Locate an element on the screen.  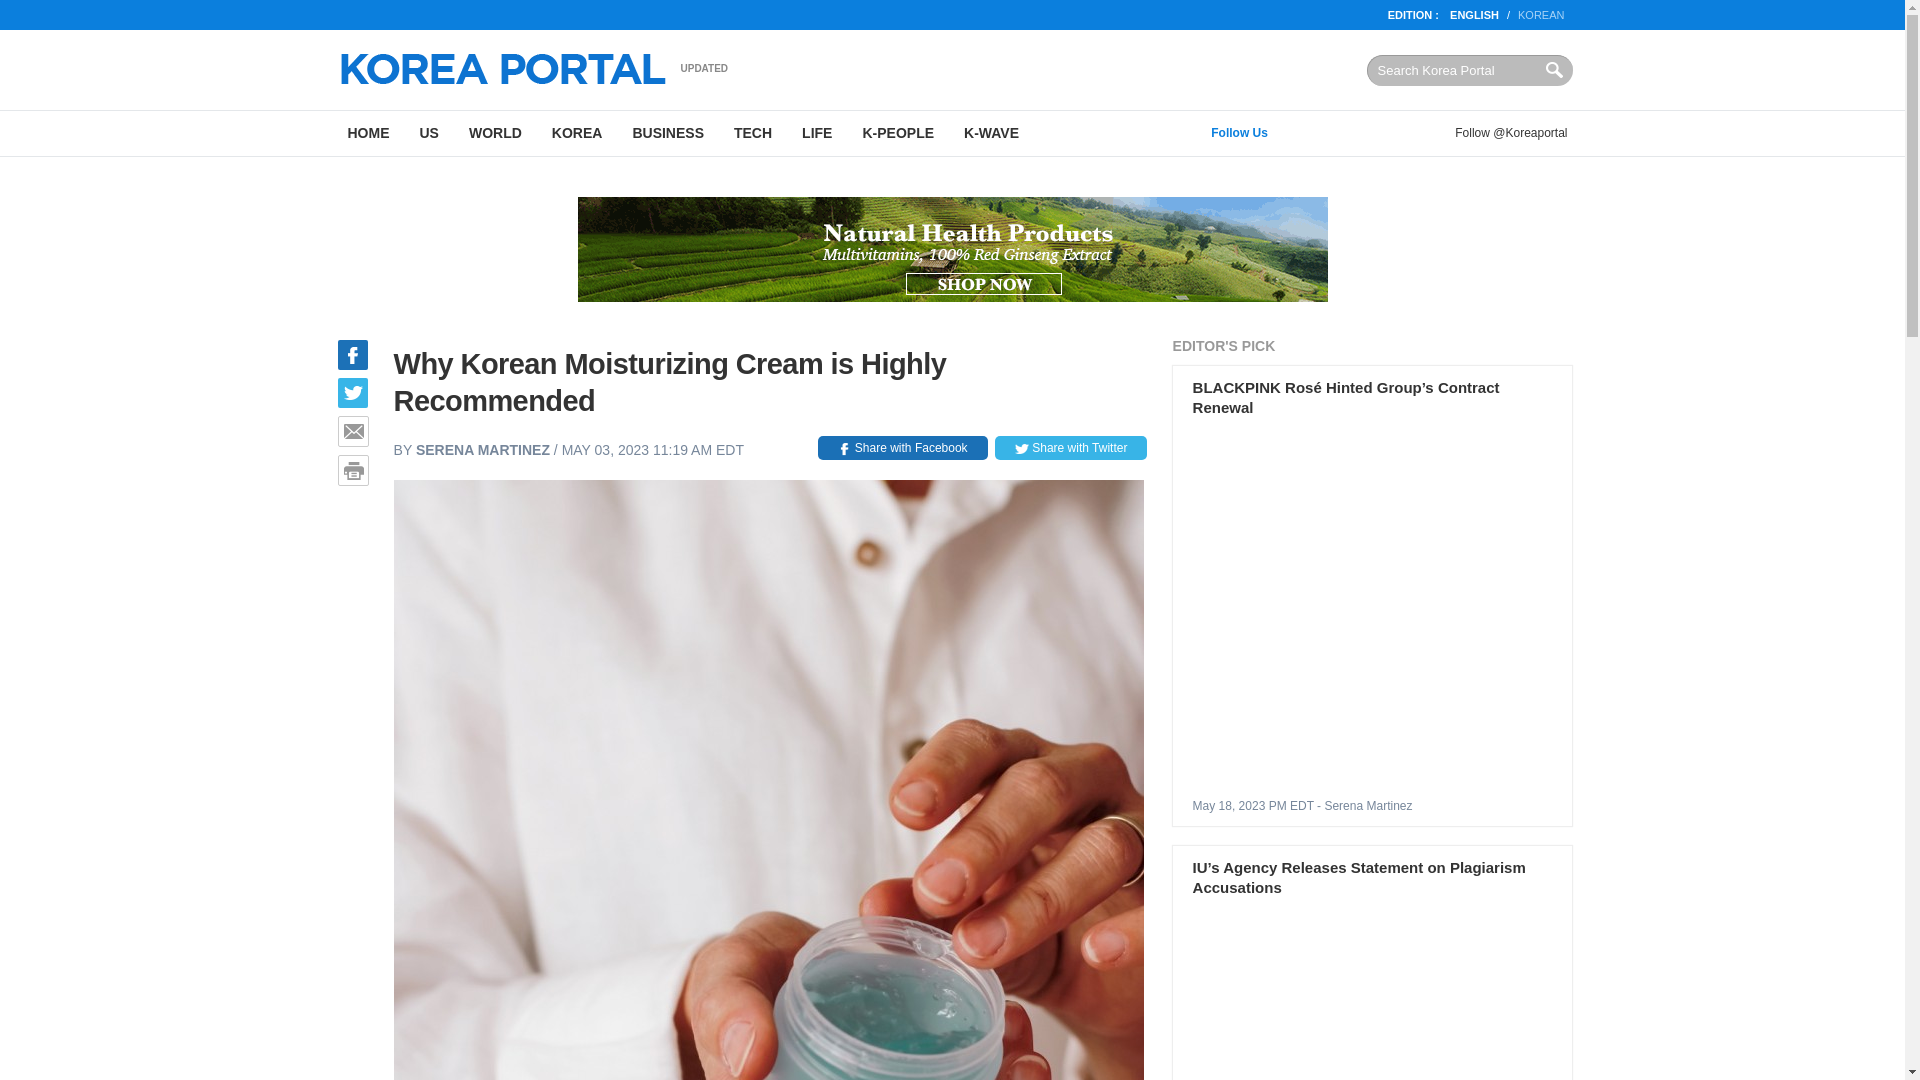
Share with Twitter is located at coordinates (1070, 448).